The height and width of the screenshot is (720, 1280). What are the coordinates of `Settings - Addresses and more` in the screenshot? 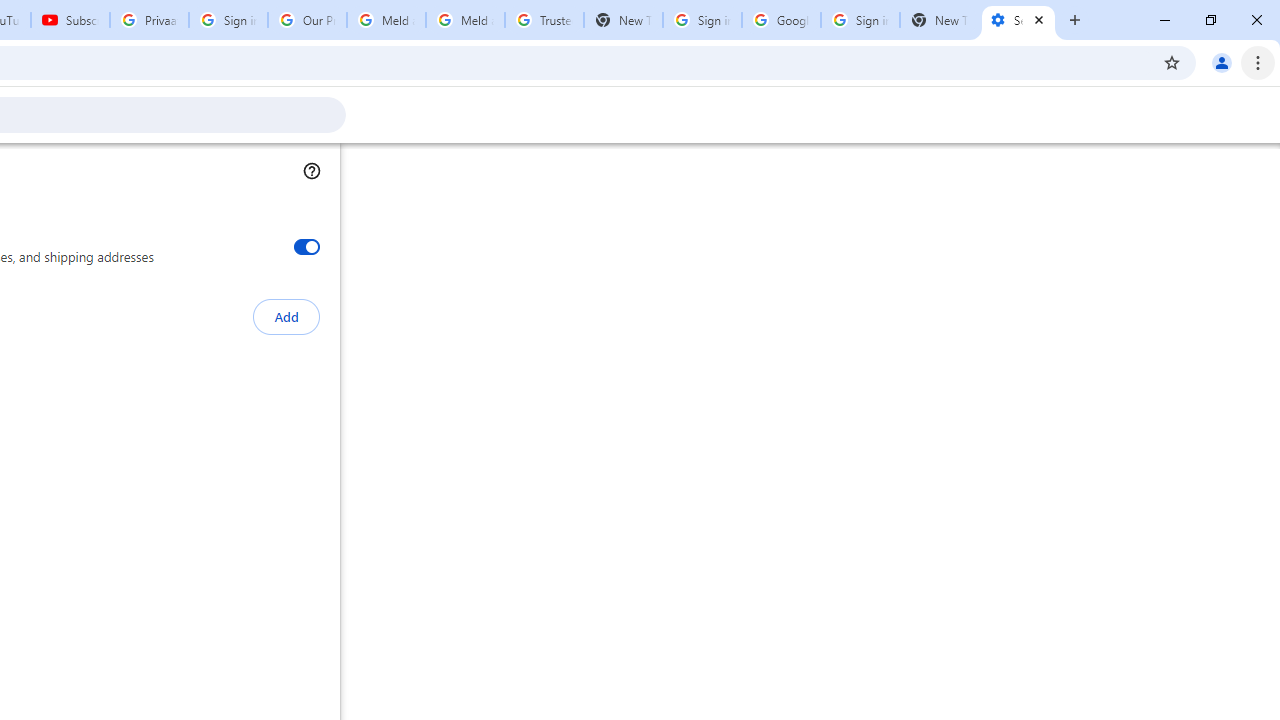 It's located at (1018, 20).